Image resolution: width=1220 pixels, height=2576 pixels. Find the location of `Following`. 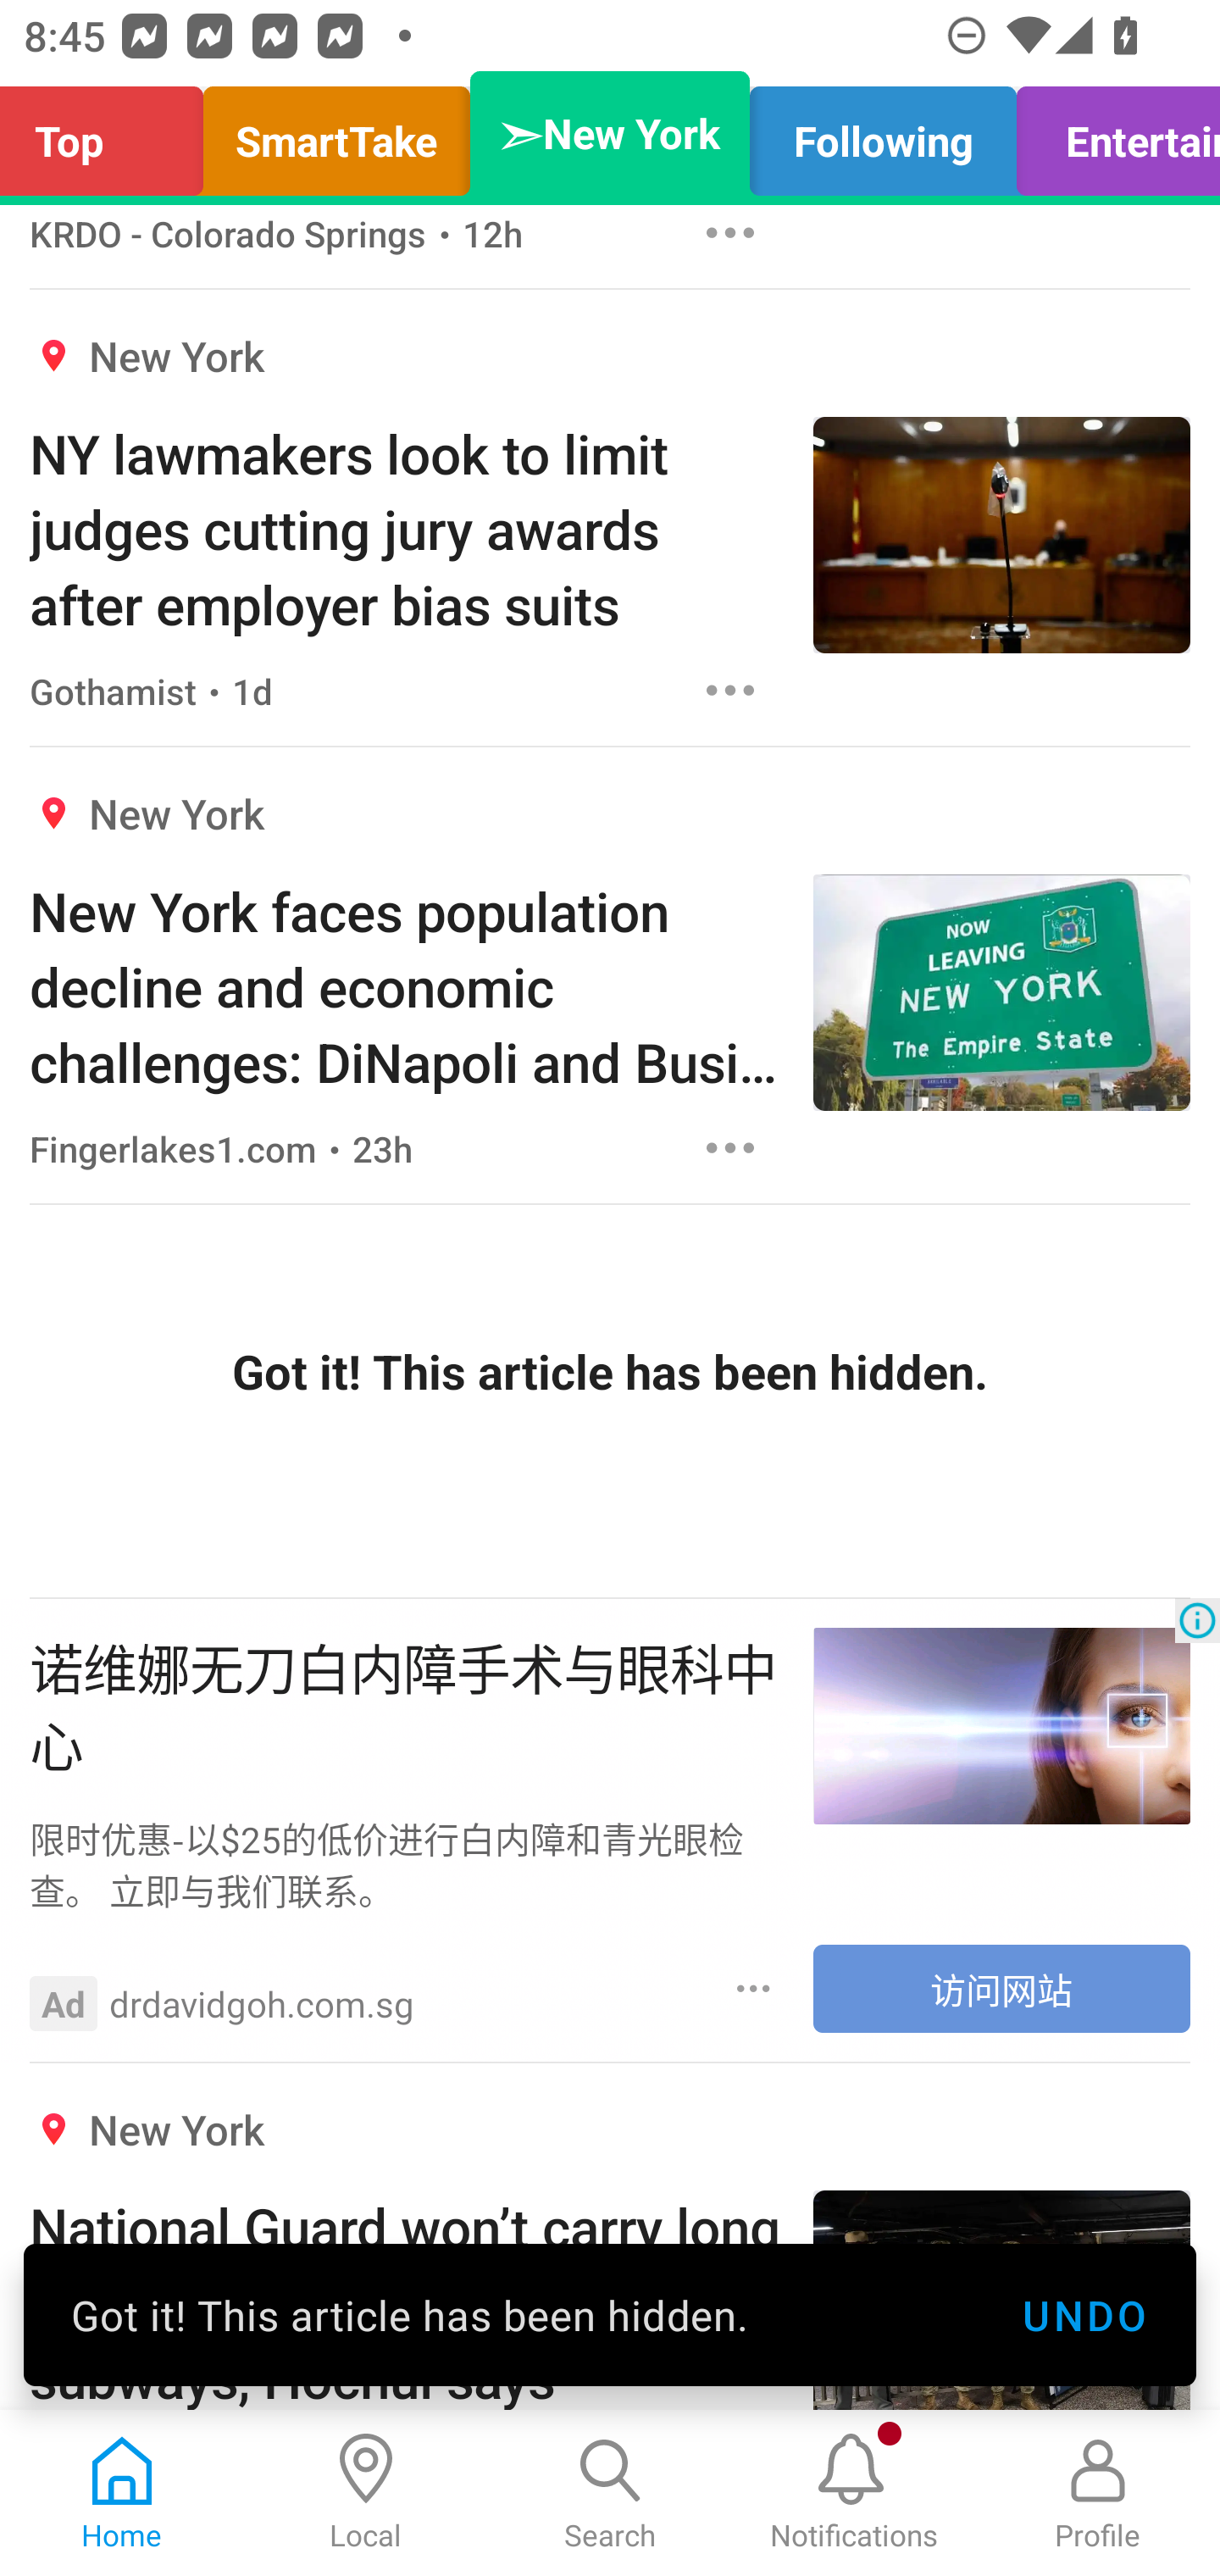

Following is located at coordinates (883, 134).